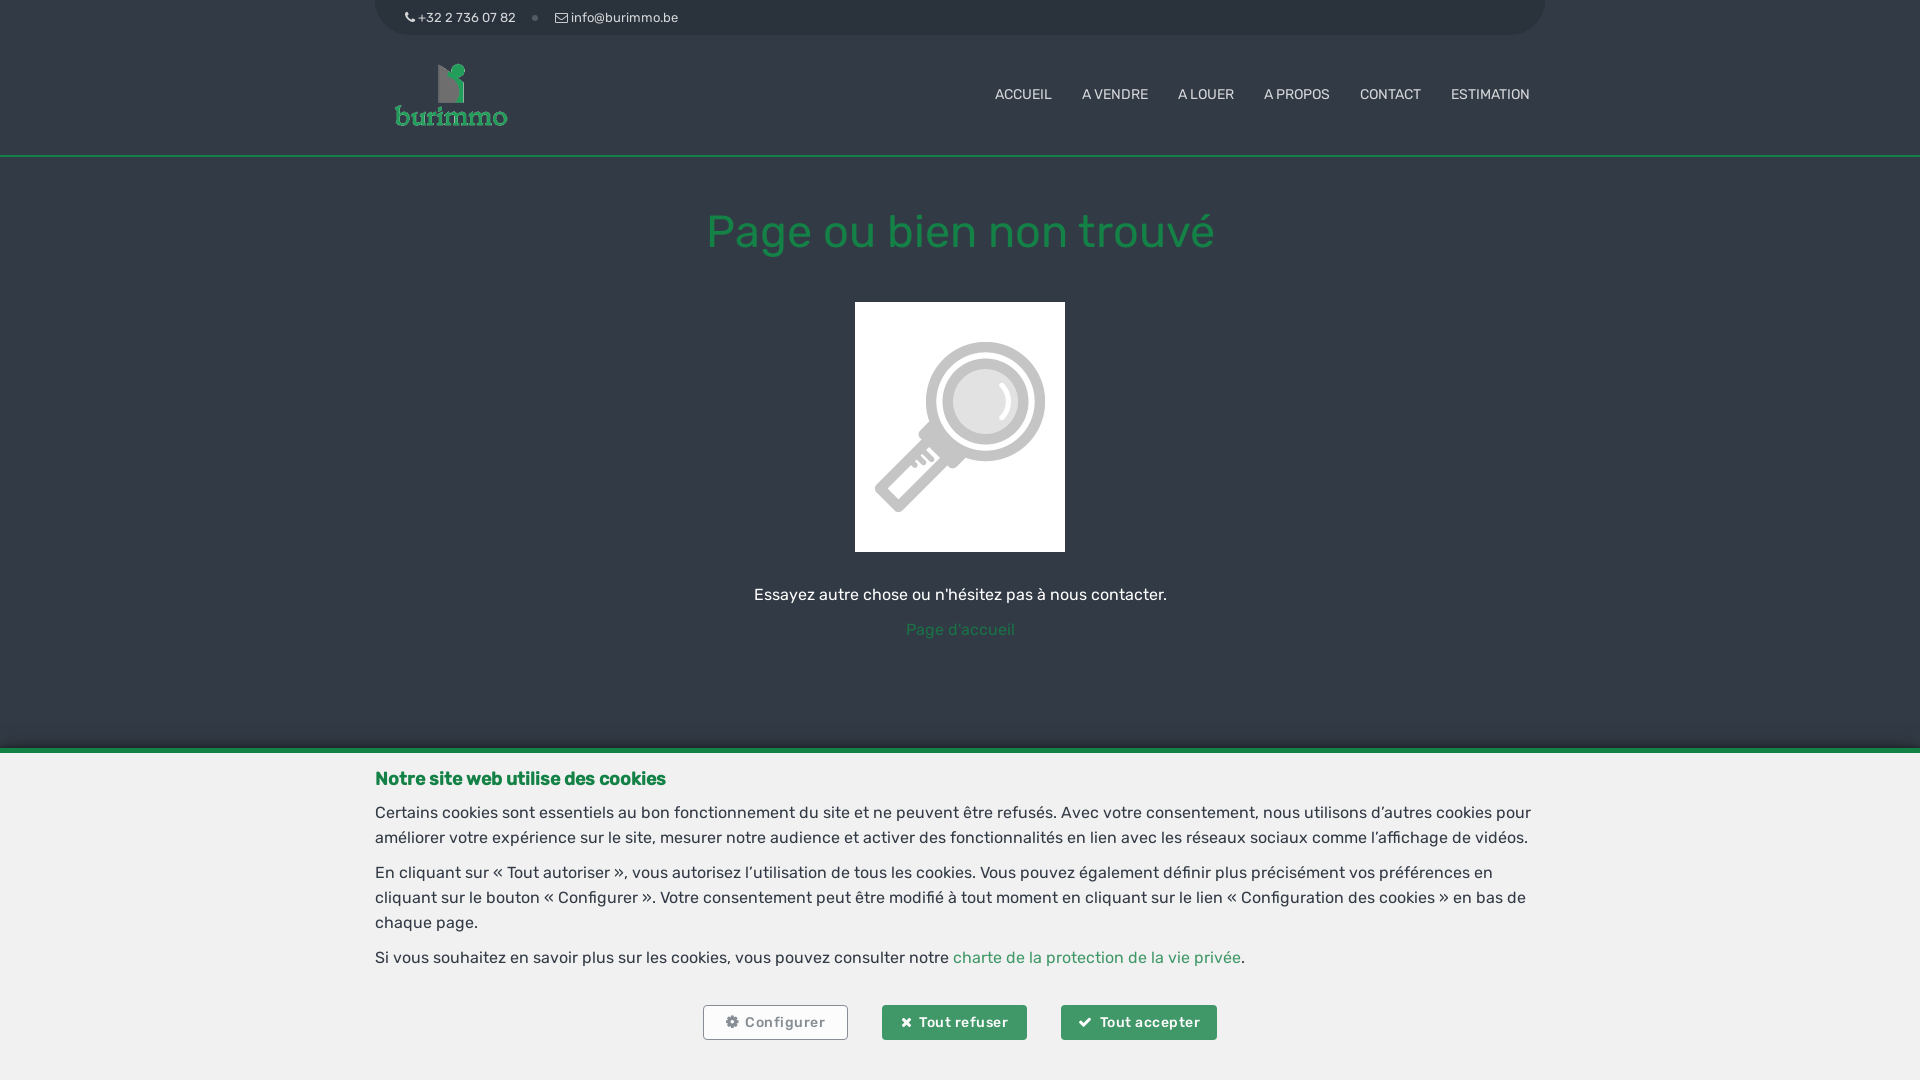 The height and width of the screenshot is (1080, 1920). What do you see at coordinates (1044, 1060) in the screenshot?
I see `DESIGNED AND DEVELOPED BY WEBULOUS.IO` at bounding box center [1044, 1060].